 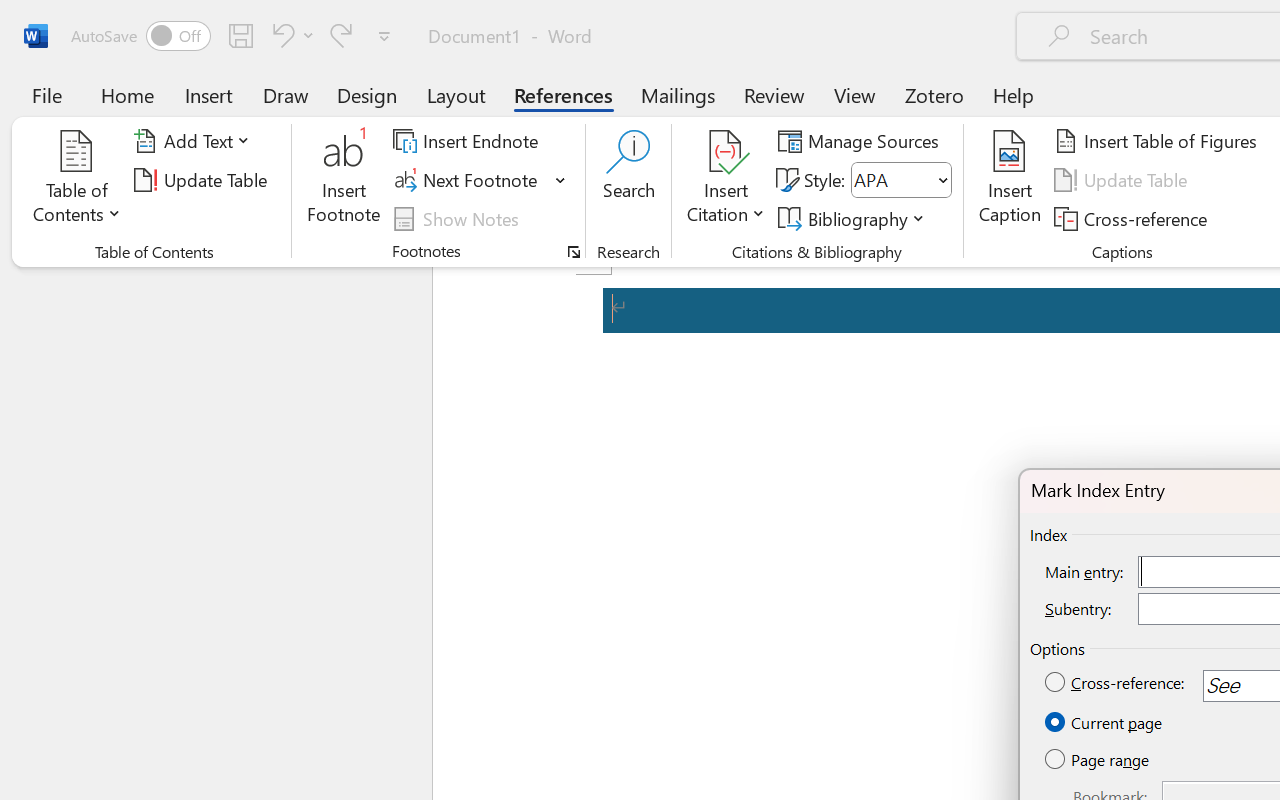 What do you see at coordinates (204, 180) in the screenshot?
I see `Update Table...` at bounding box center [204, 180].